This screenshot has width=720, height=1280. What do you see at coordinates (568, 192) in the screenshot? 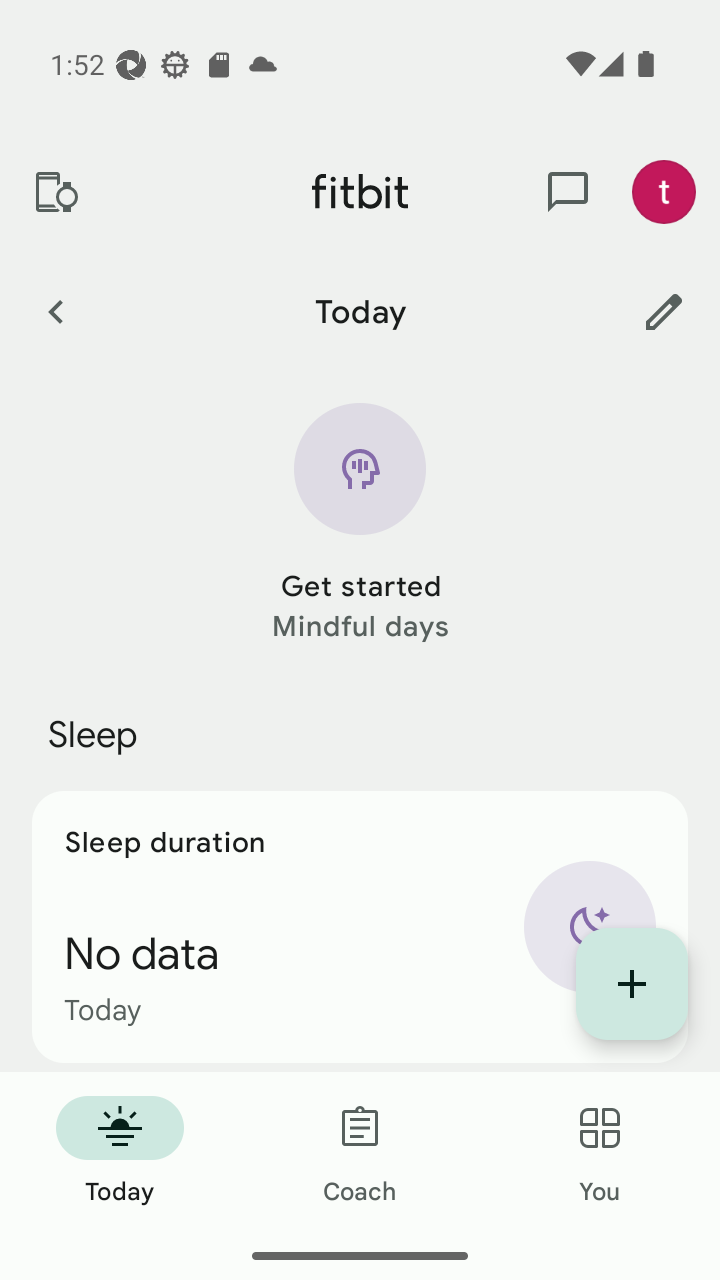
I see `messages and notifications` at bounding box center [568, 192].